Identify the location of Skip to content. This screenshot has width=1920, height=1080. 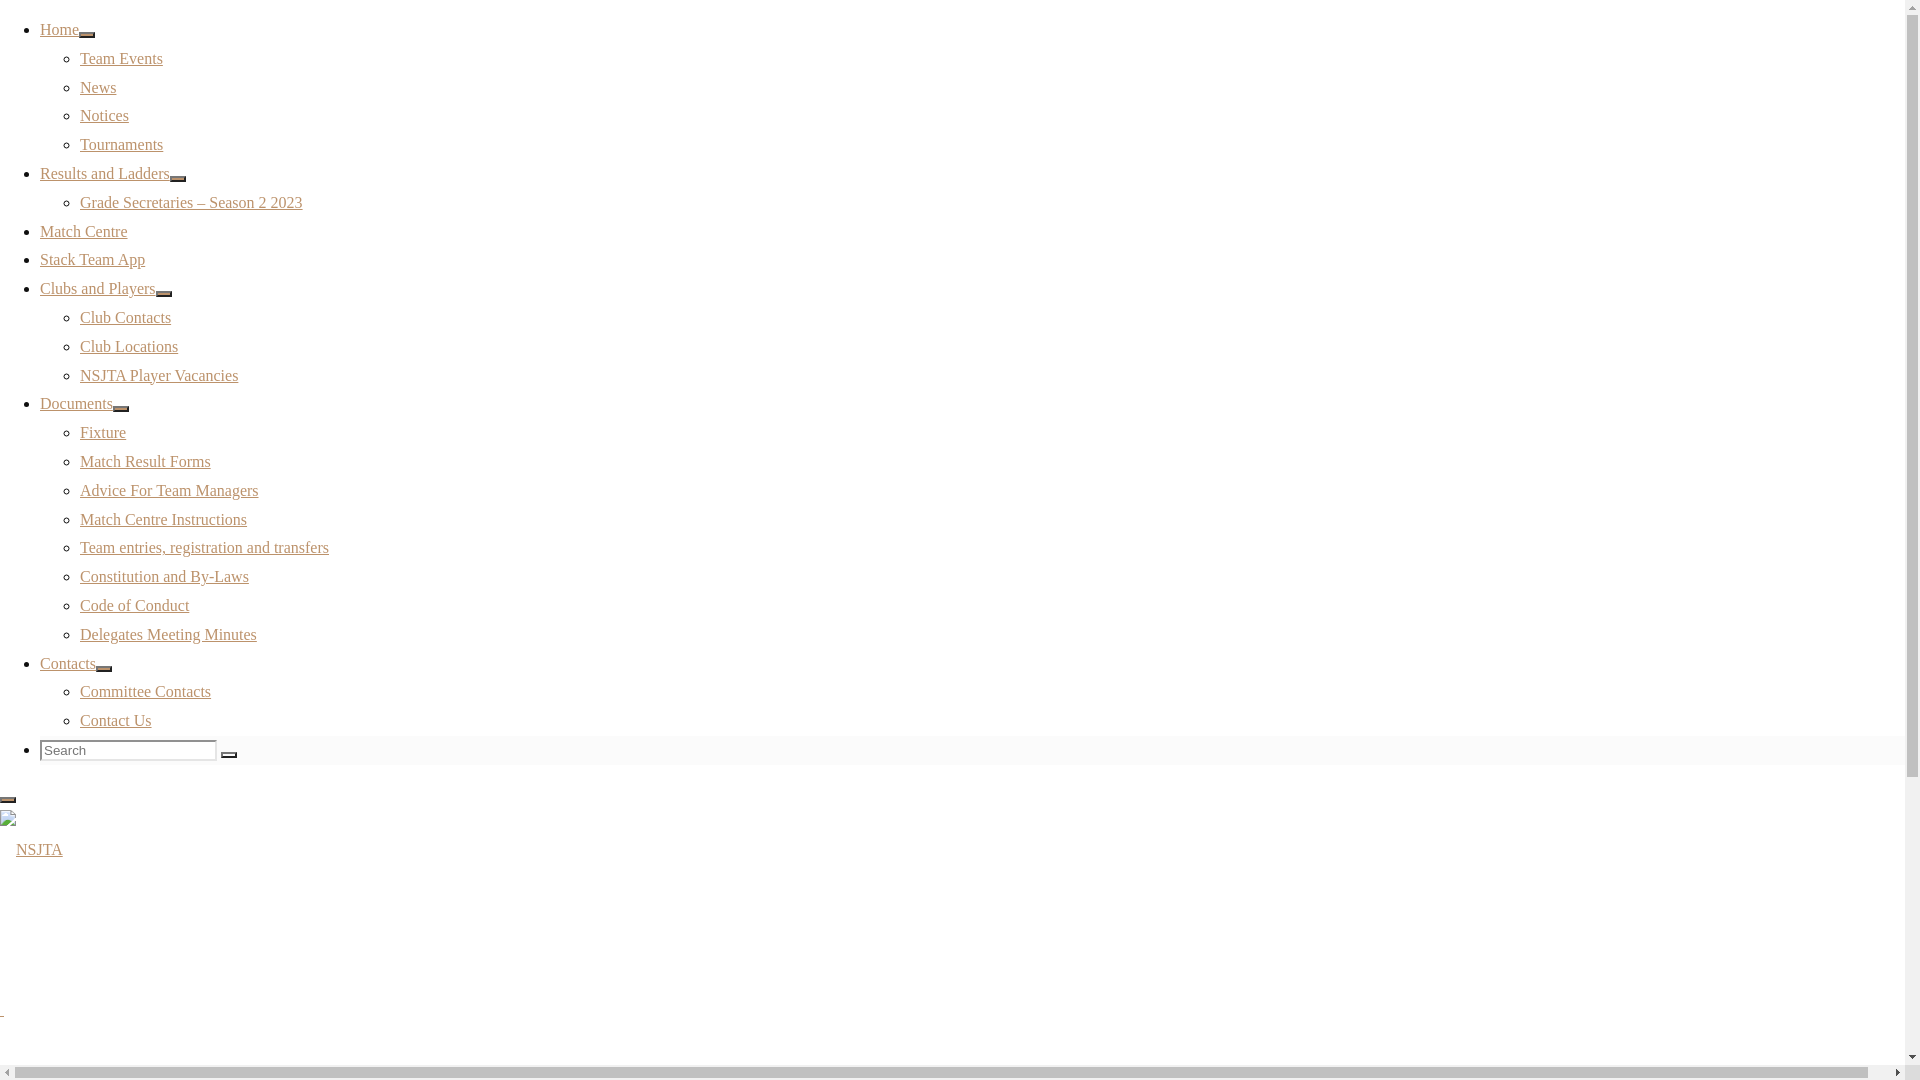
(8, 80).